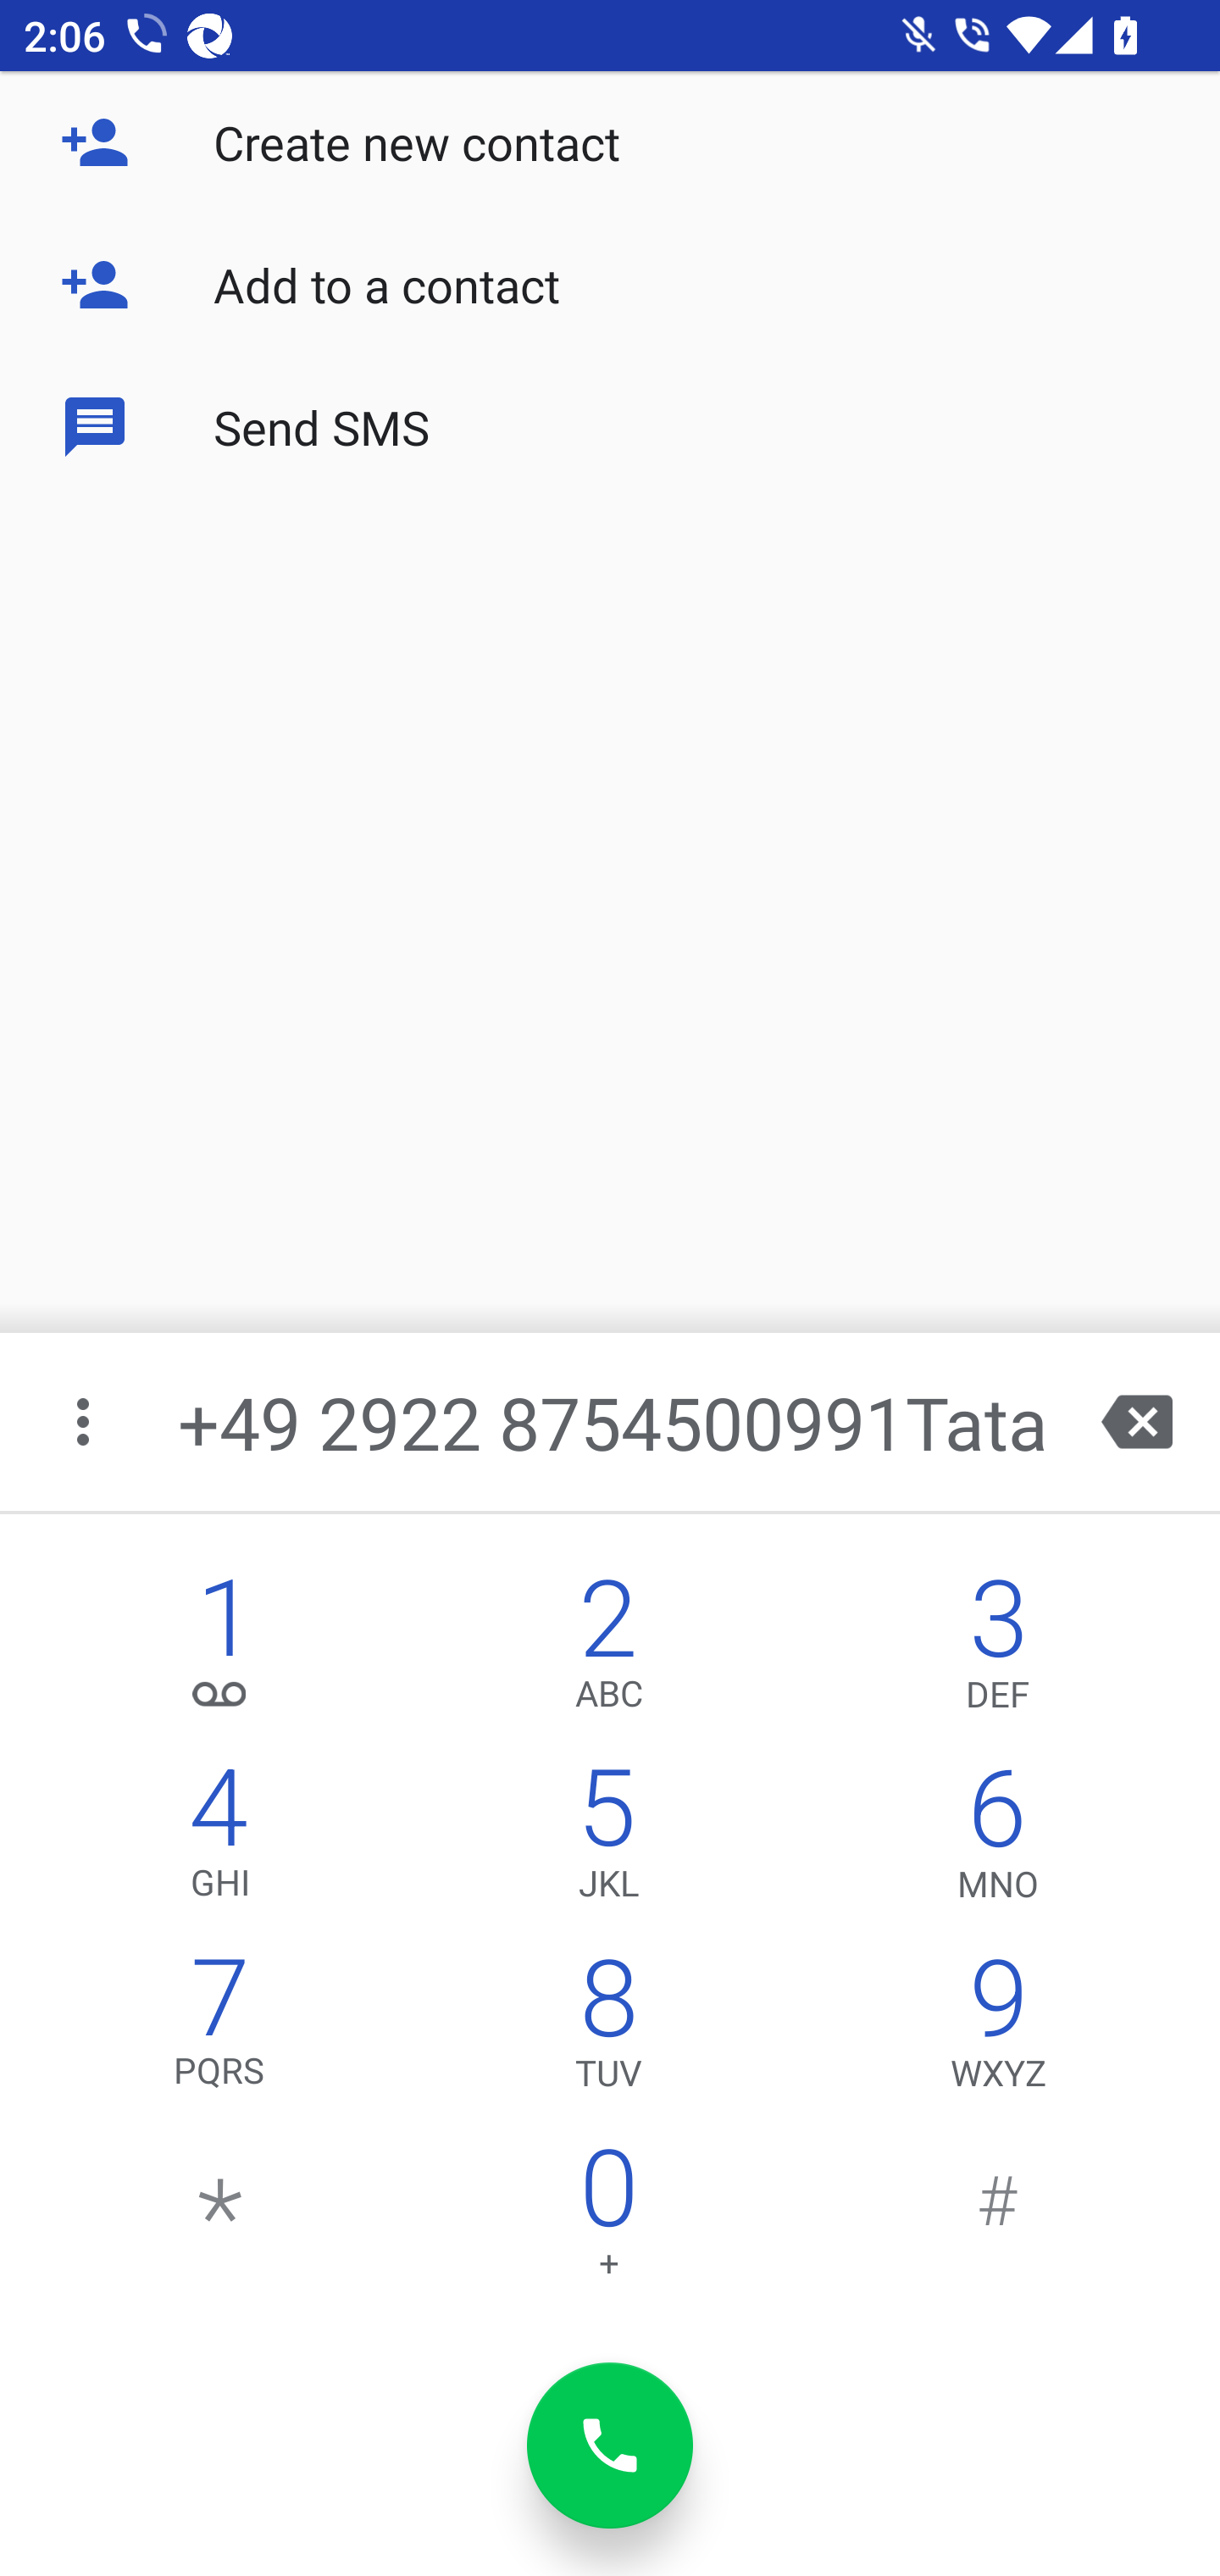 The image size is (1220, 2576). Describe the element at coordinates (220, 1840) in the screenshot. I see `4,GHI 4 GHI` at that location.